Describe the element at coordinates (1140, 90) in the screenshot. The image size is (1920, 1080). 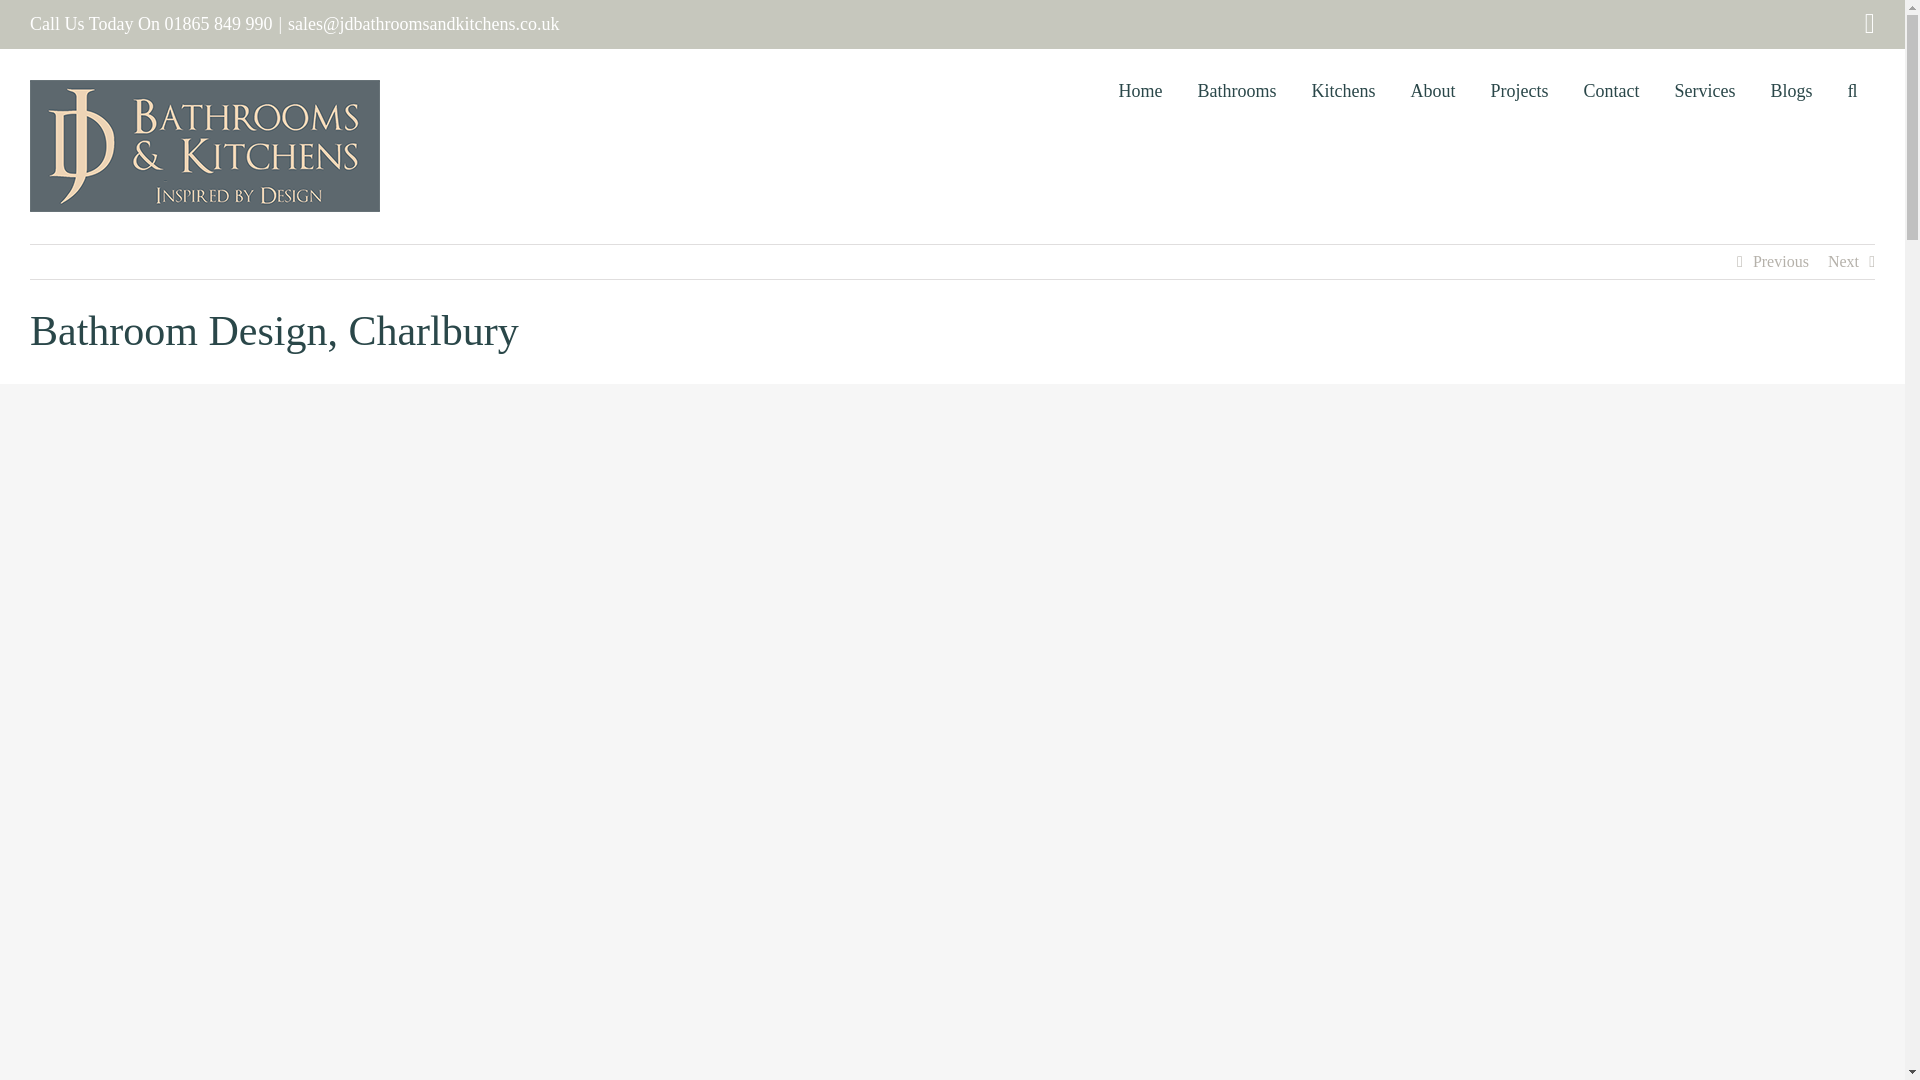
I see `Home` at that location.